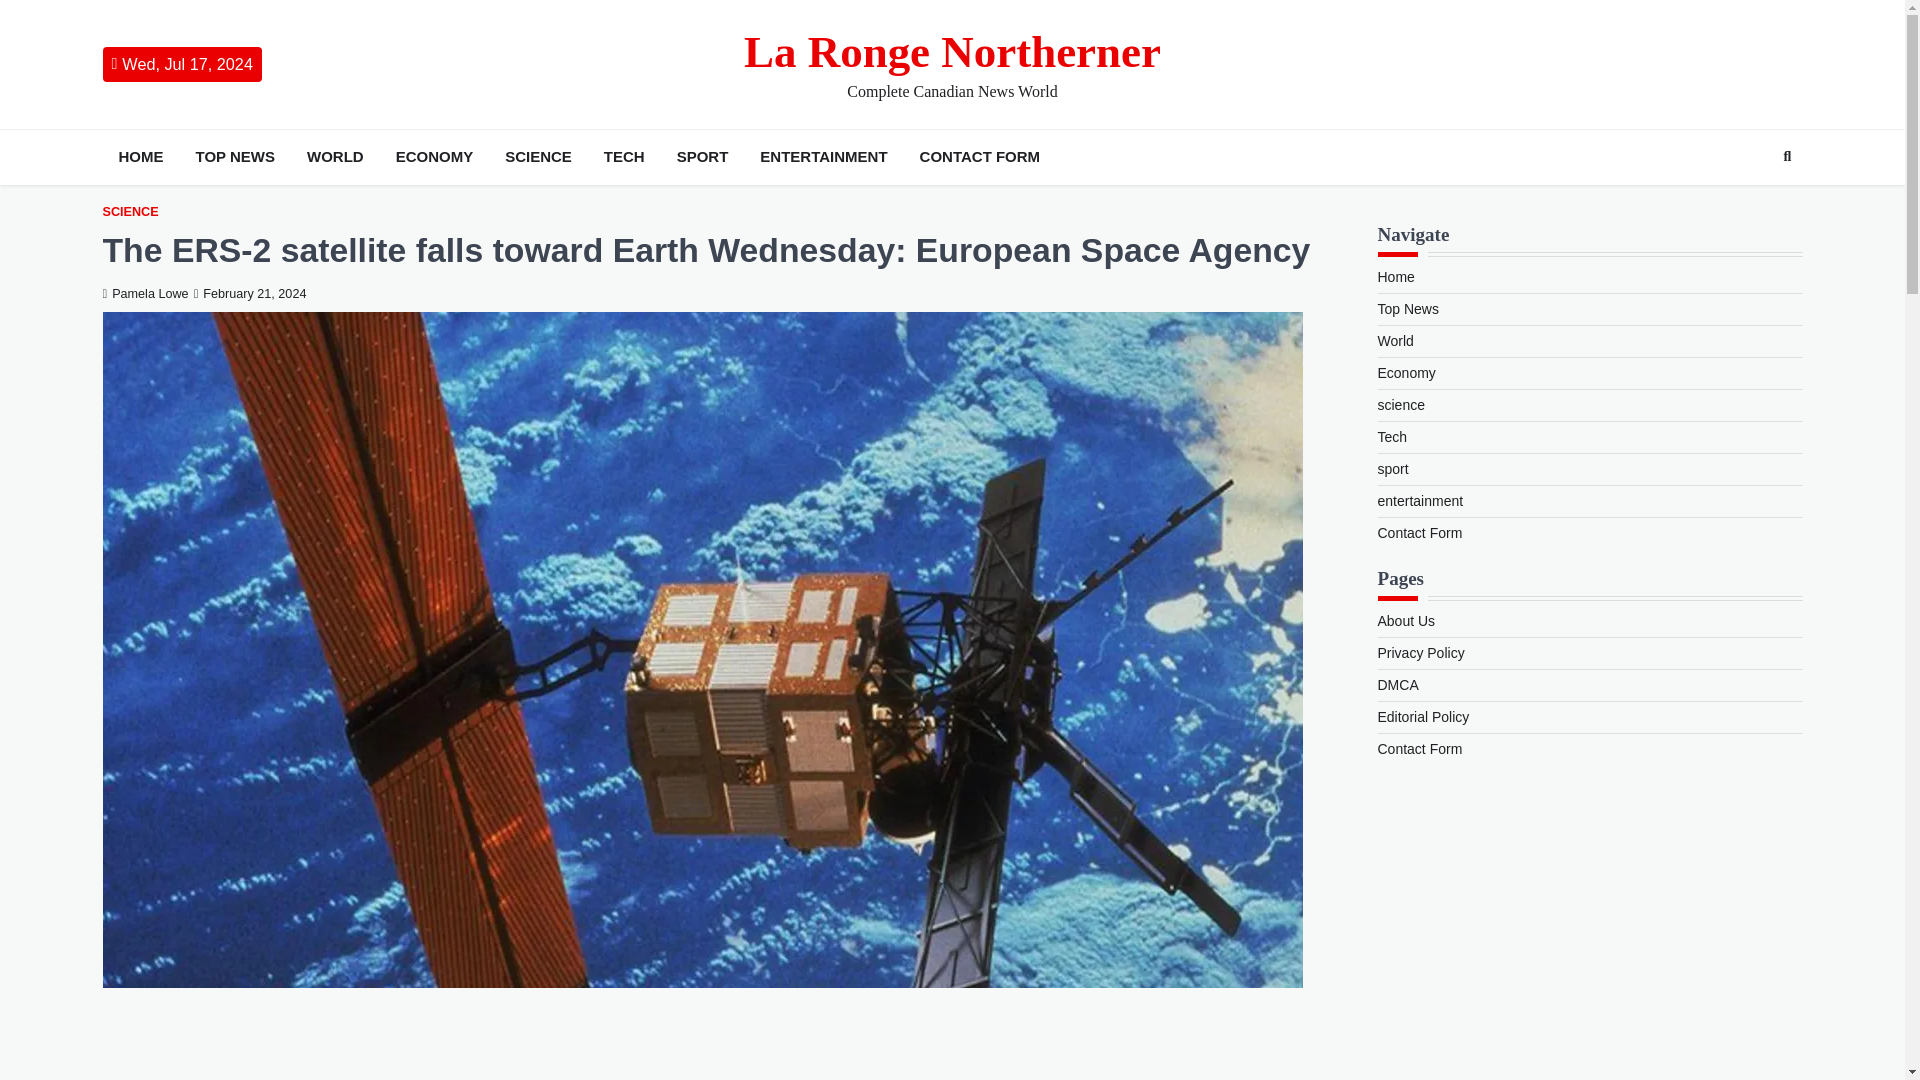 This screenshot has width=1920, height=1080. Describe the element at coordinates (1750, 204) in the screenshot. I see `Search` at that location.